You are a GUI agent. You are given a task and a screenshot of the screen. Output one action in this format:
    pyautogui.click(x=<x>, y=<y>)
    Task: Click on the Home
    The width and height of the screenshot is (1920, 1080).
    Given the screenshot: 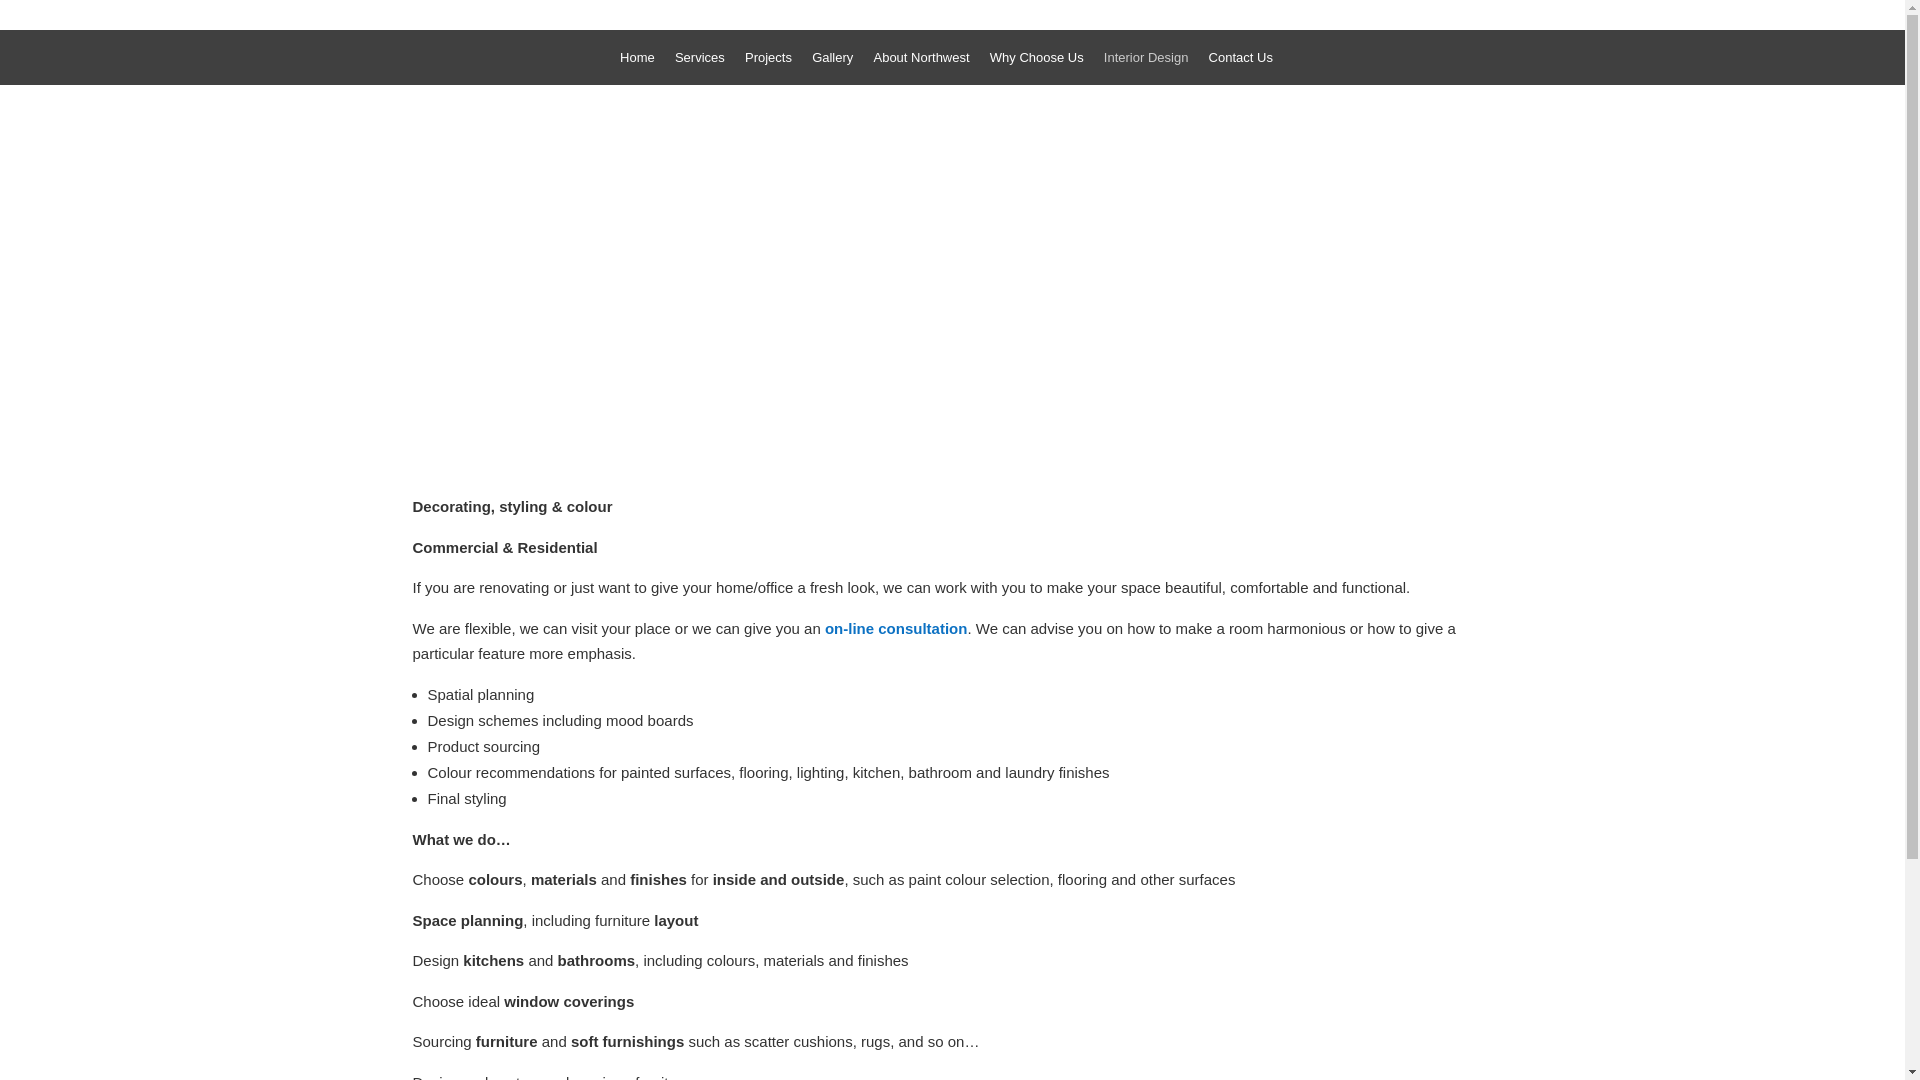 What is the action you would take?
    pyautogui.click(x=638, y=60)
    